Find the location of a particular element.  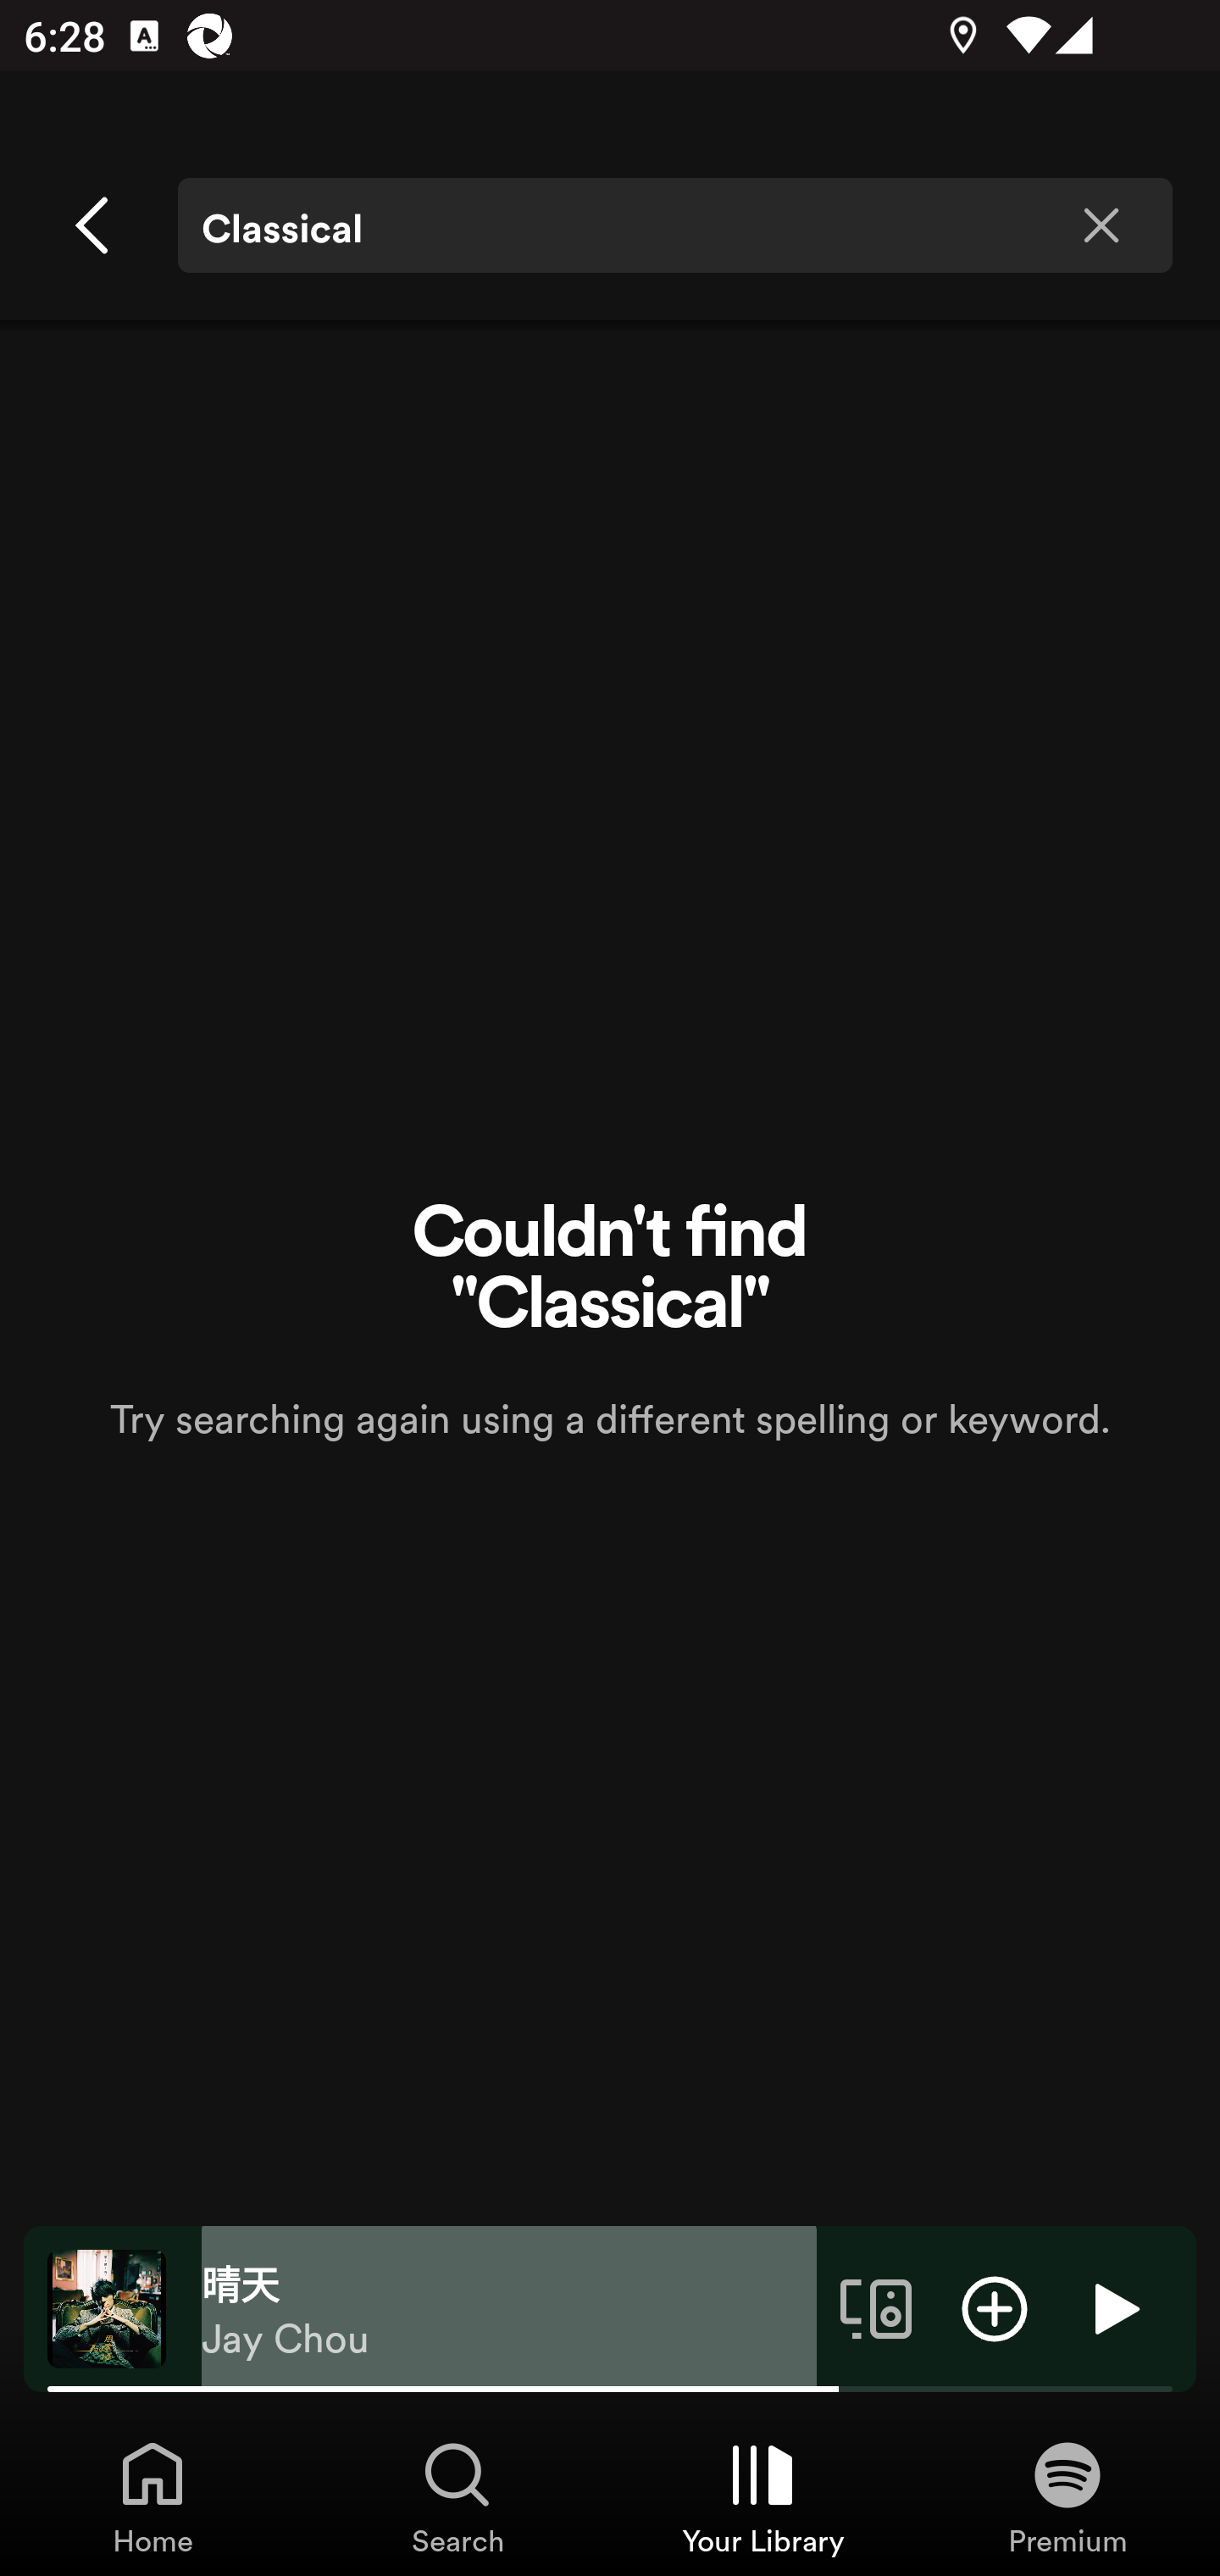

Add item is located at coordinates (995, 2307).